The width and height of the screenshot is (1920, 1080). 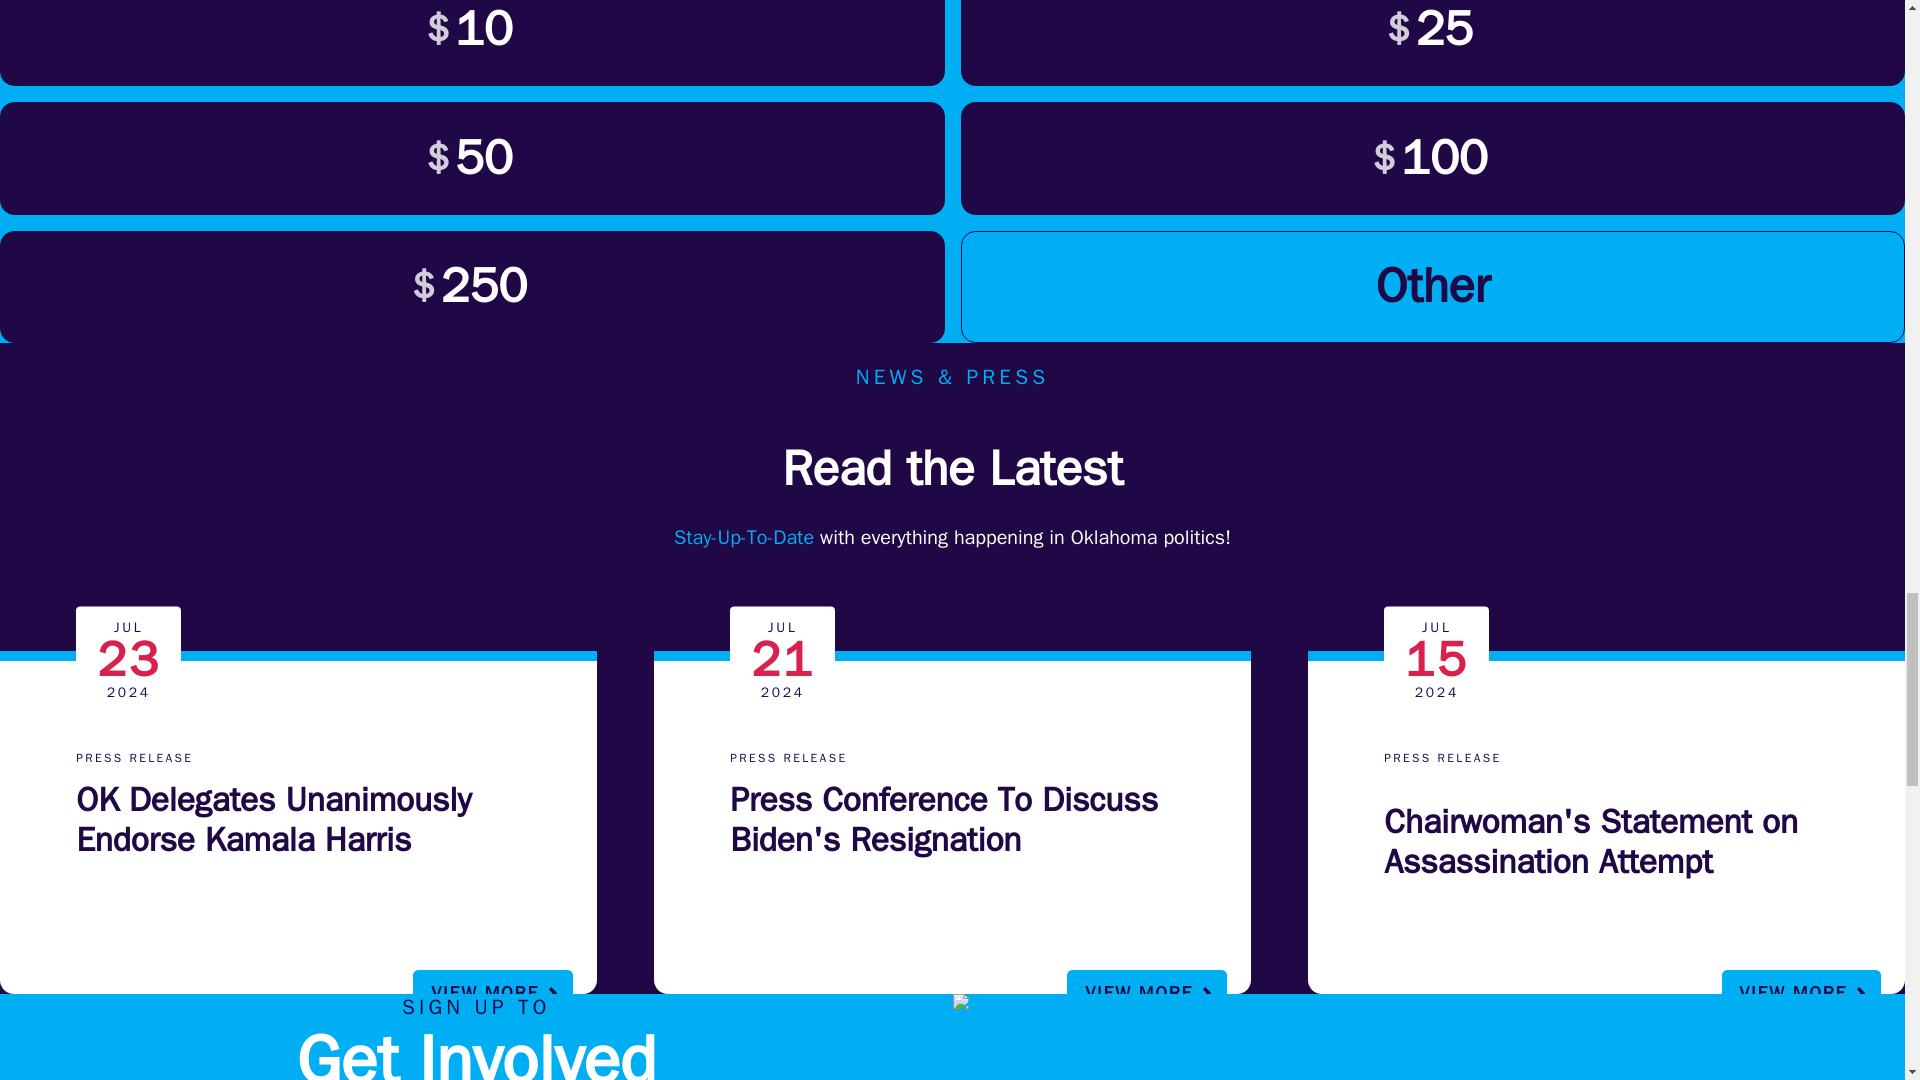 What do you see at coordinates (1802, 992) in the screenshot?
I see `VIEW MORE` at bounding box center [1802, 992].